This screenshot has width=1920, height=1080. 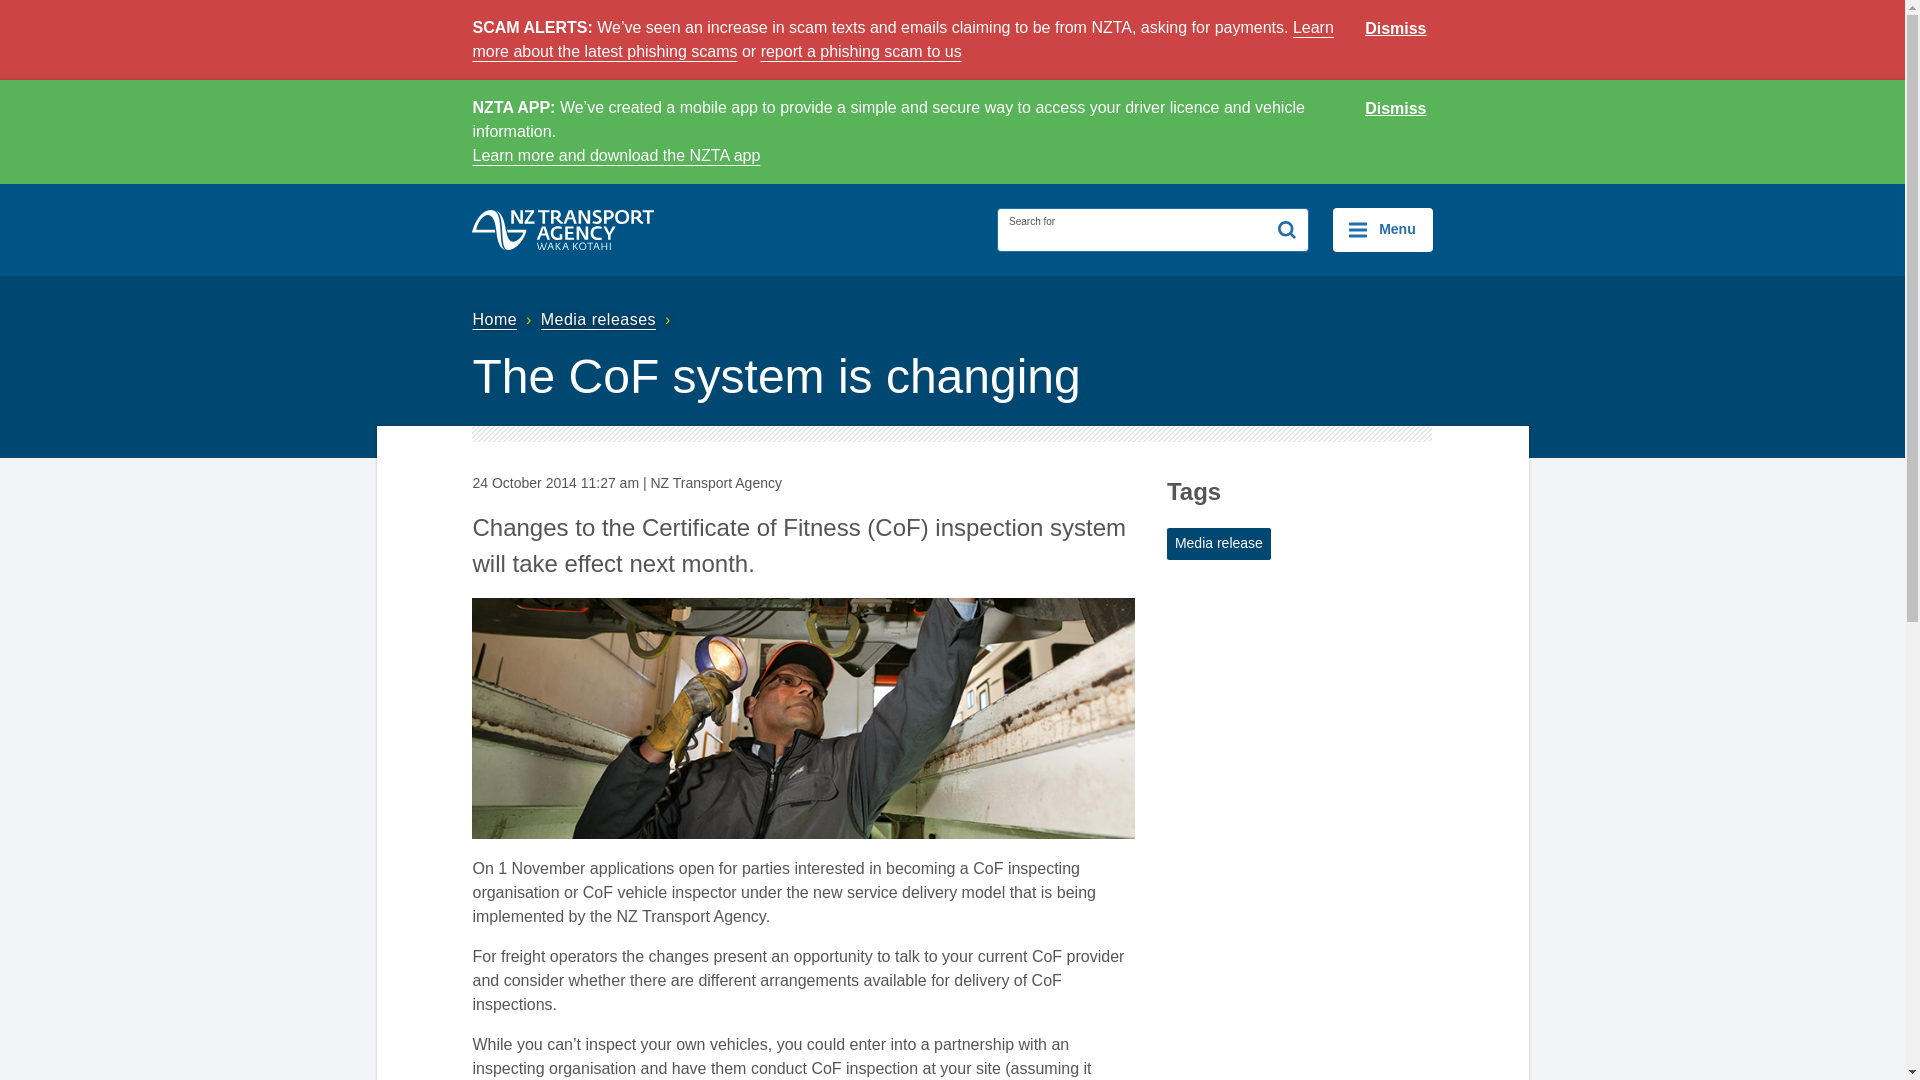 What do you see at coordinates (563, 229) in the screenshot?
I see `NZ Transport Agency Waka Kotahi` at bounding box center [563, 229].